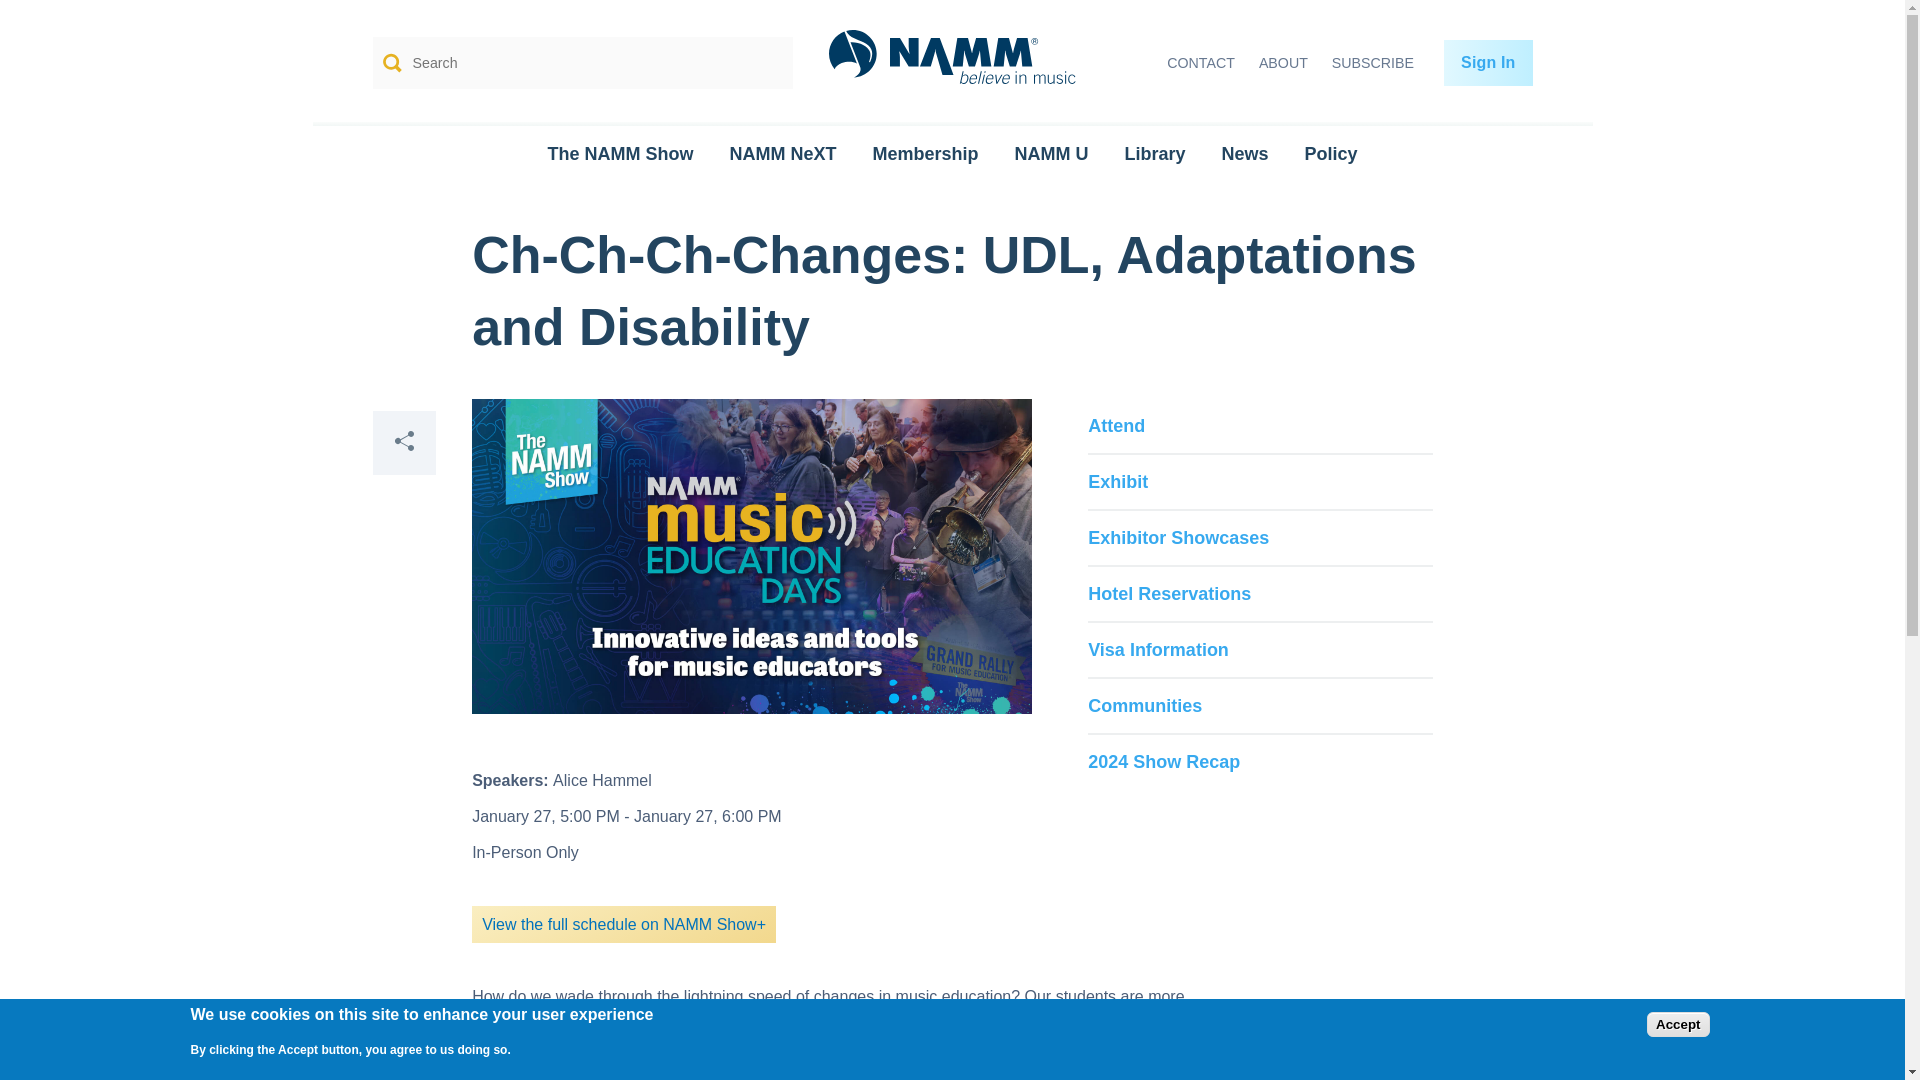  Describe the element at coordinates (952, 64) in the screenshot. I see `NAMM Home` at that location.